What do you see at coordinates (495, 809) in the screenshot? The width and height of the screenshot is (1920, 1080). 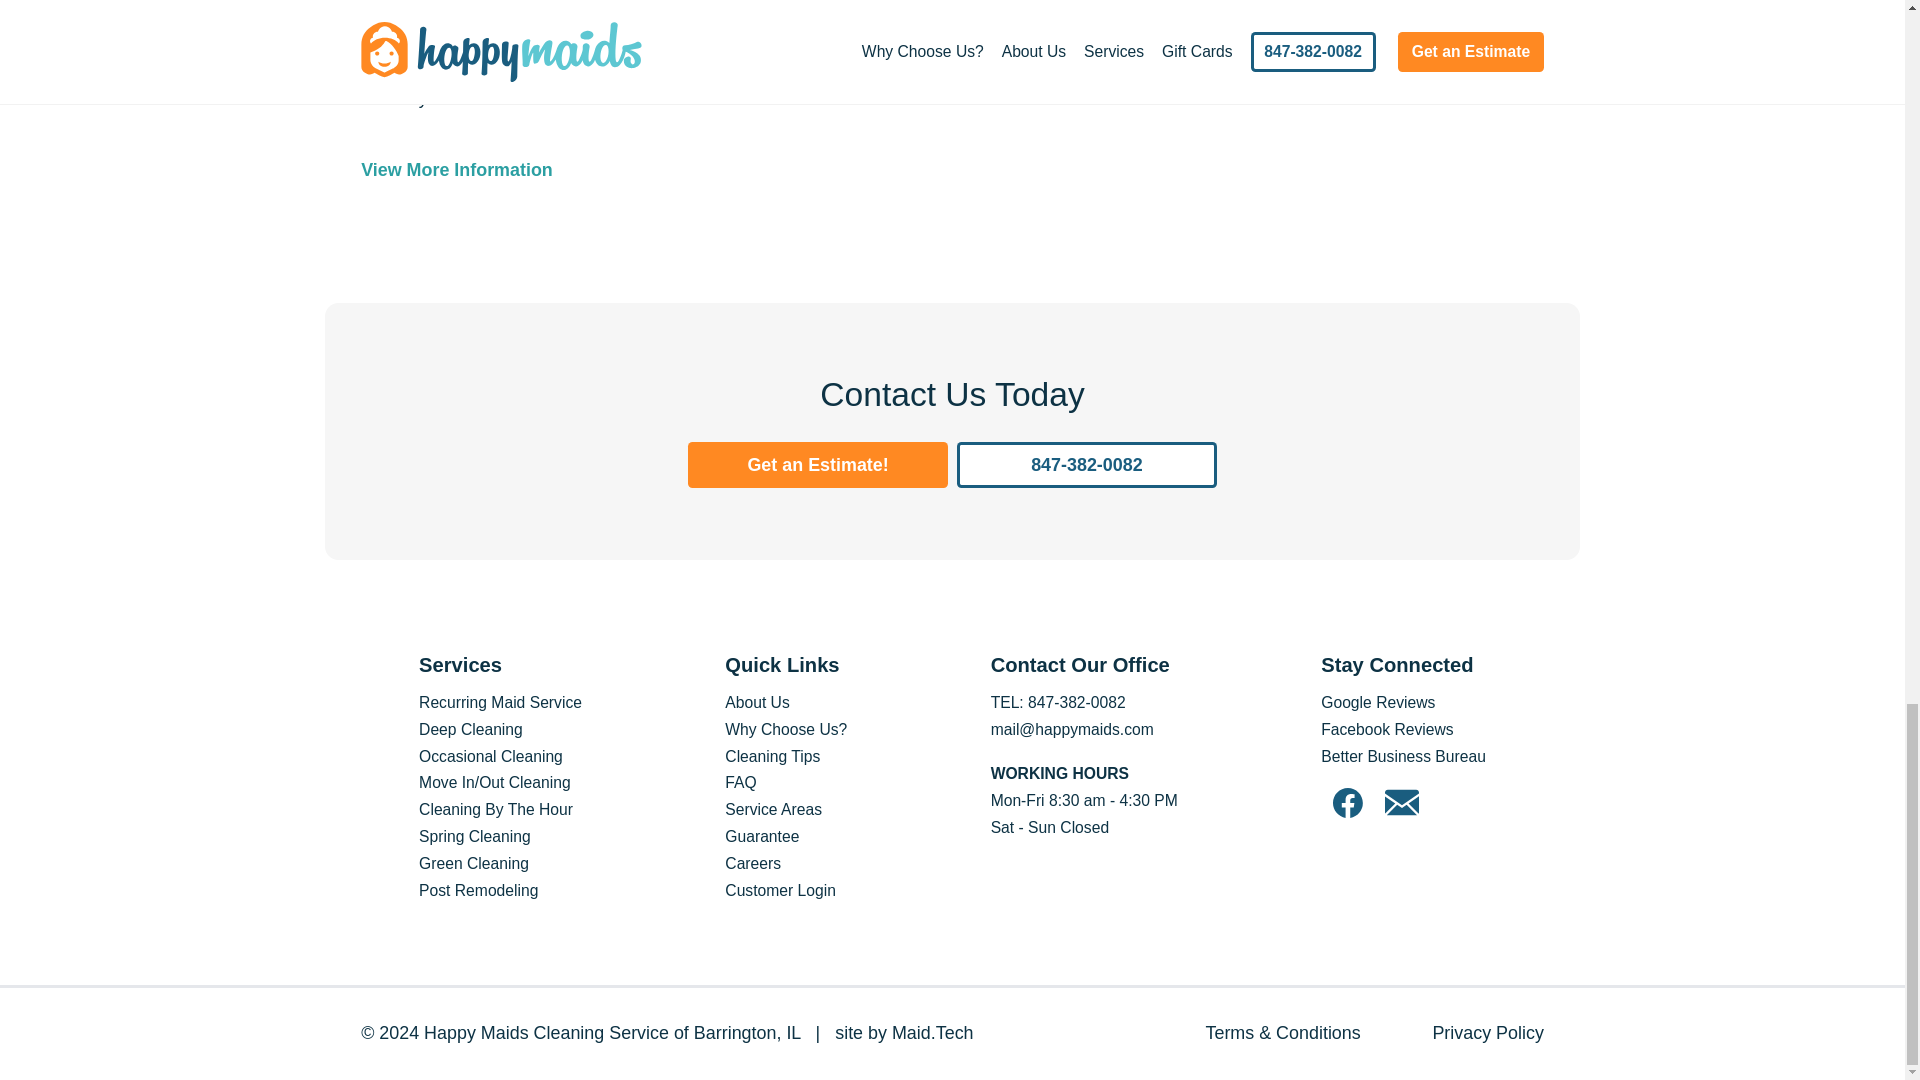 I see `Cleaning By The Hour` at bounding box center [495, 809].